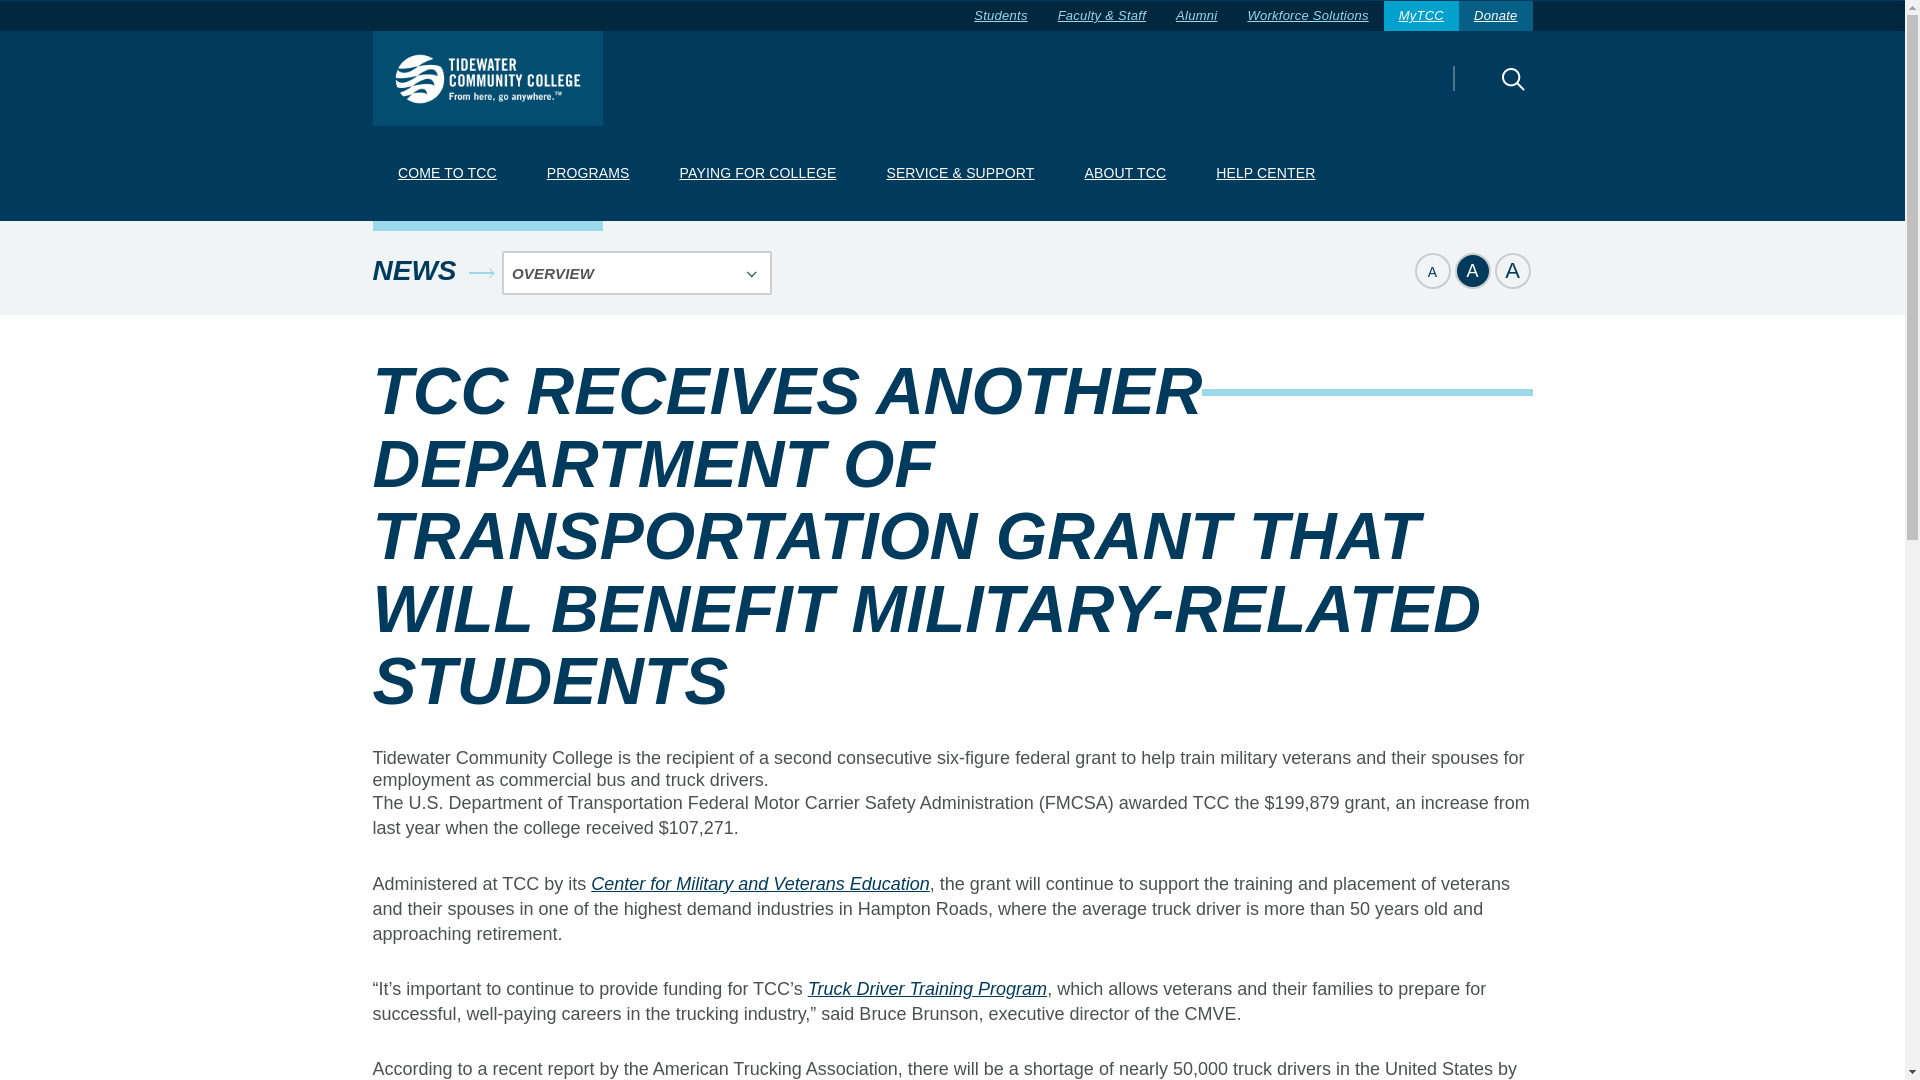  Describe the element at coordinates (1471, 270) in the screenshot. I see `Set page copy to normal size` at that location.